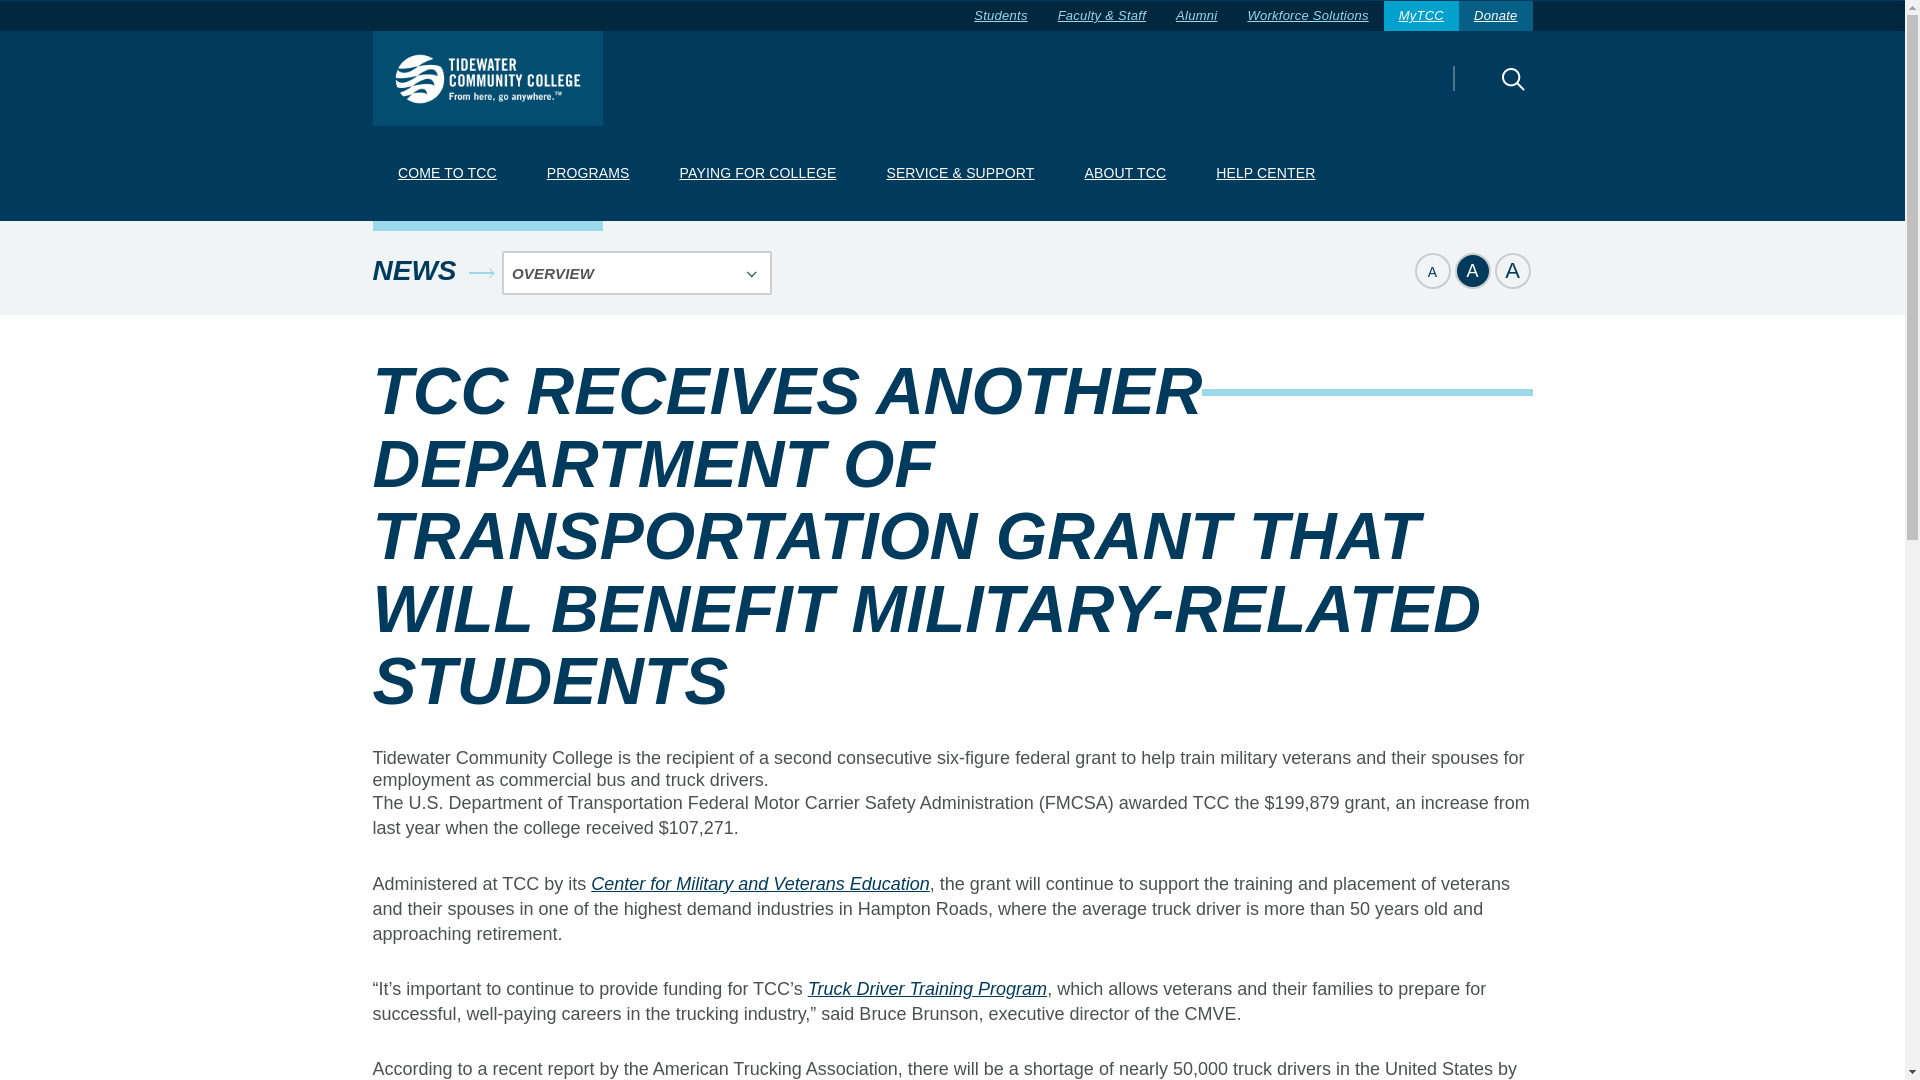  Describe the element at coordinates (1471, 270) in the screenshot. I see `Set page copy to normal size` at that location.